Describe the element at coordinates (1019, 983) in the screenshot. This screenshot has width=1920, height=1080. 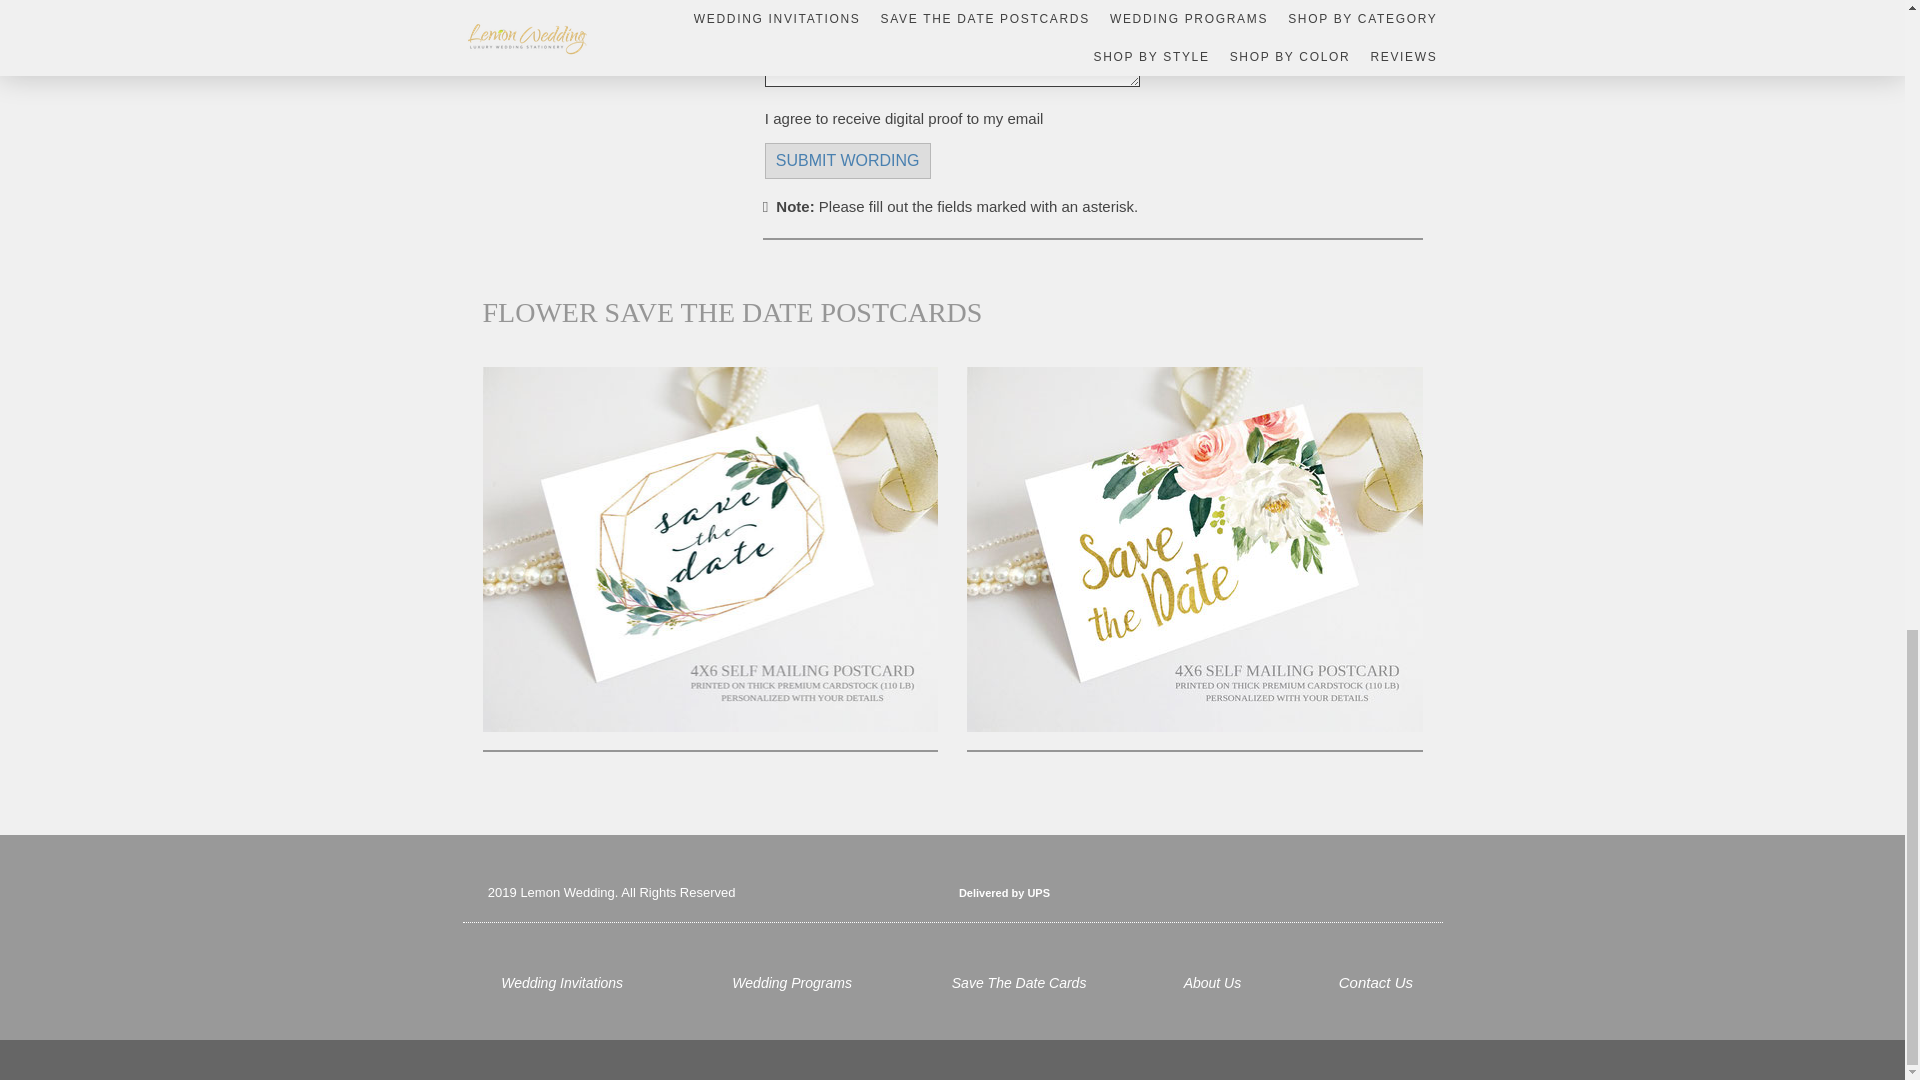
I see `Save the date cards` at that location.